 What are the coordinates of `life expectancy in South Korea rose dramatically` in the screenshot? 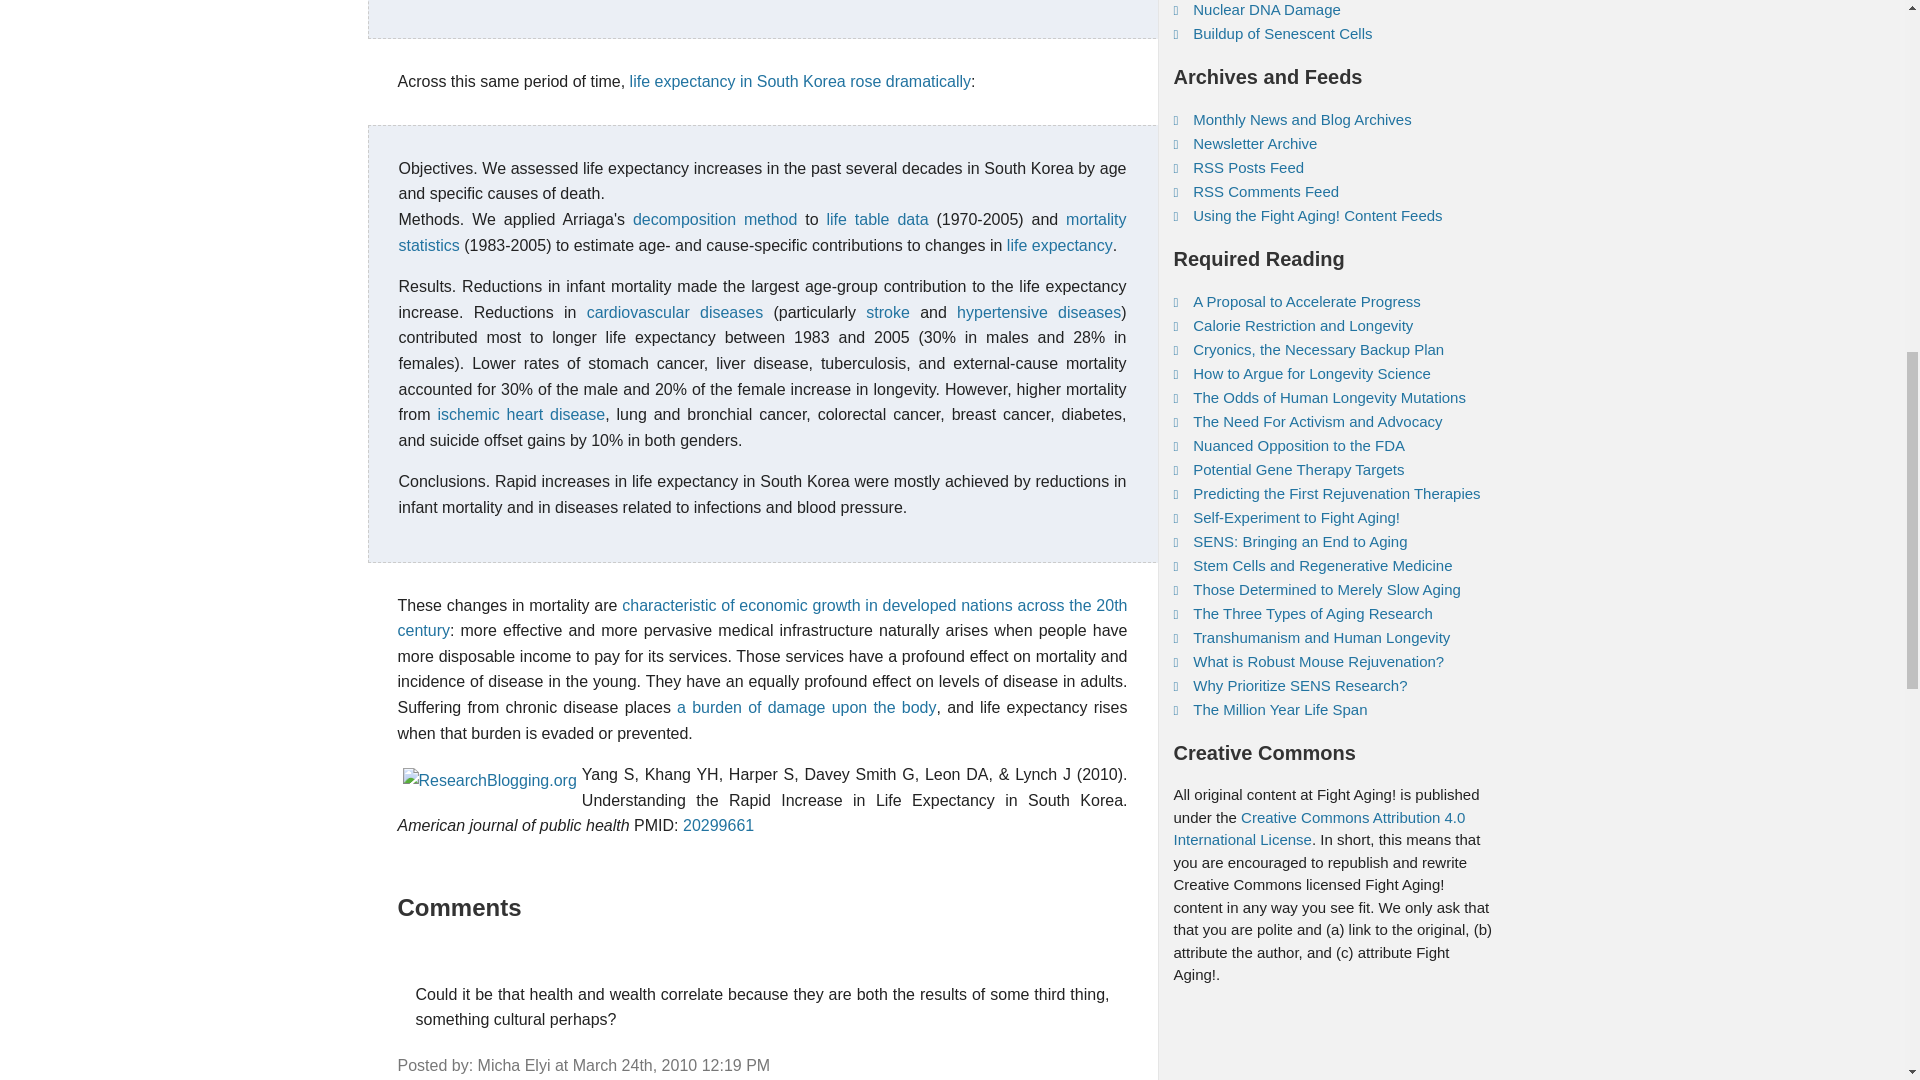 It's located at (800, 81).